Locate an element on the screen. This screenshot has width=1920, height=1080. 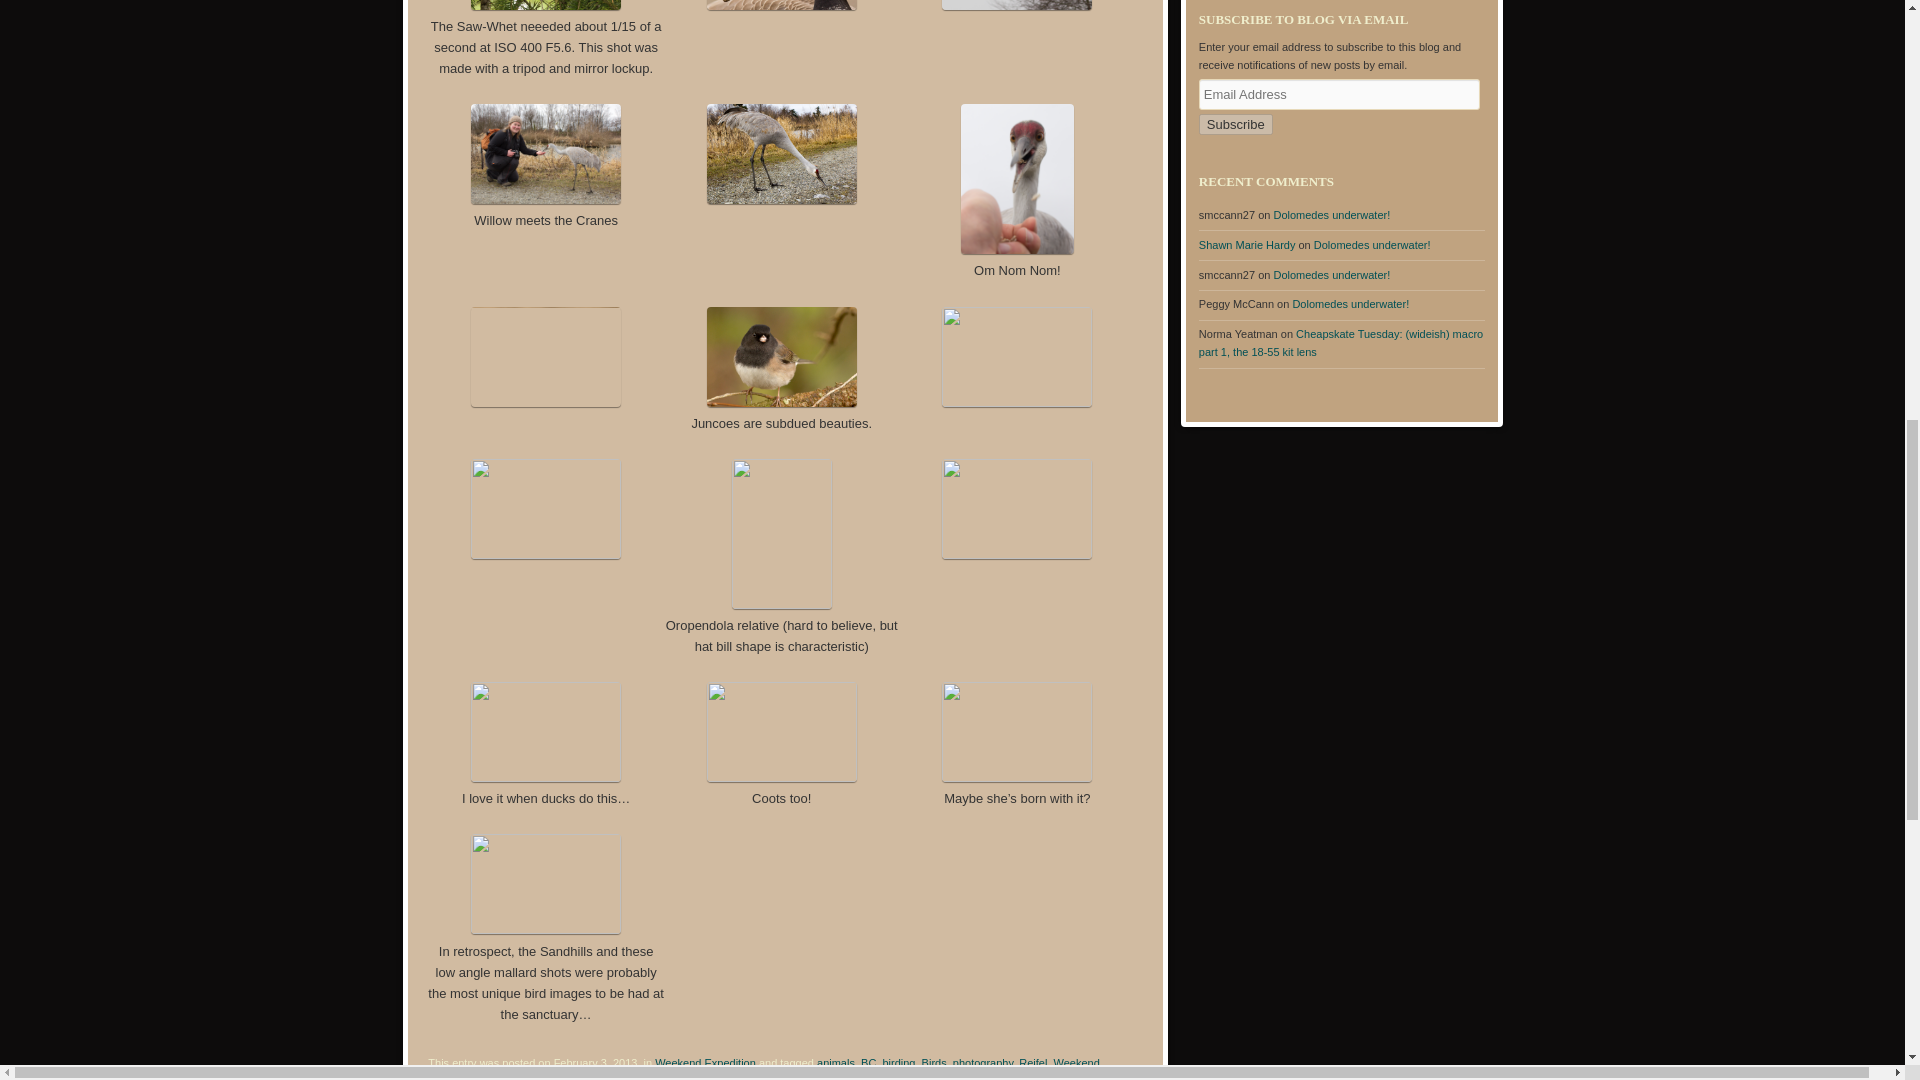
animals is located at coordinates (836, 1063).